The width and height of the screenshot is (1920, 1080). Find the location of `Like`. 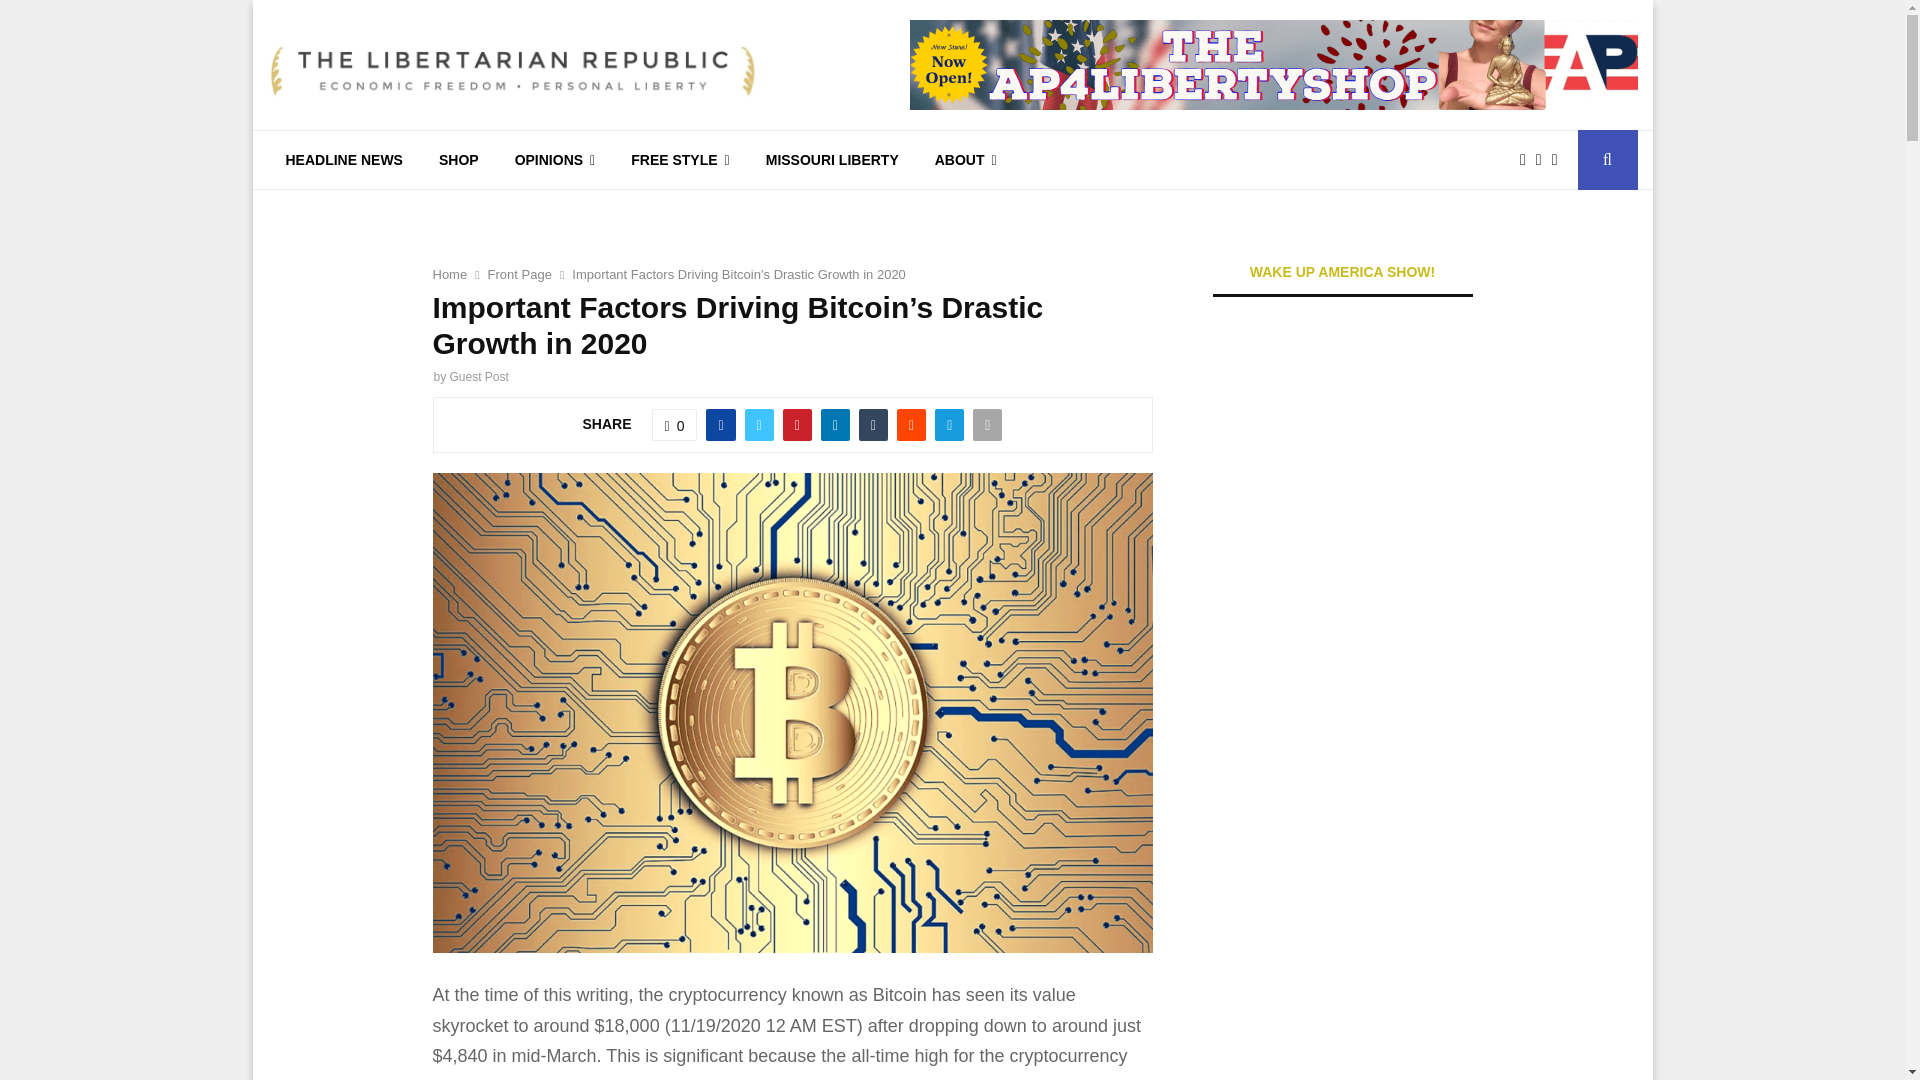

Like is located at coordinates (675, 424).